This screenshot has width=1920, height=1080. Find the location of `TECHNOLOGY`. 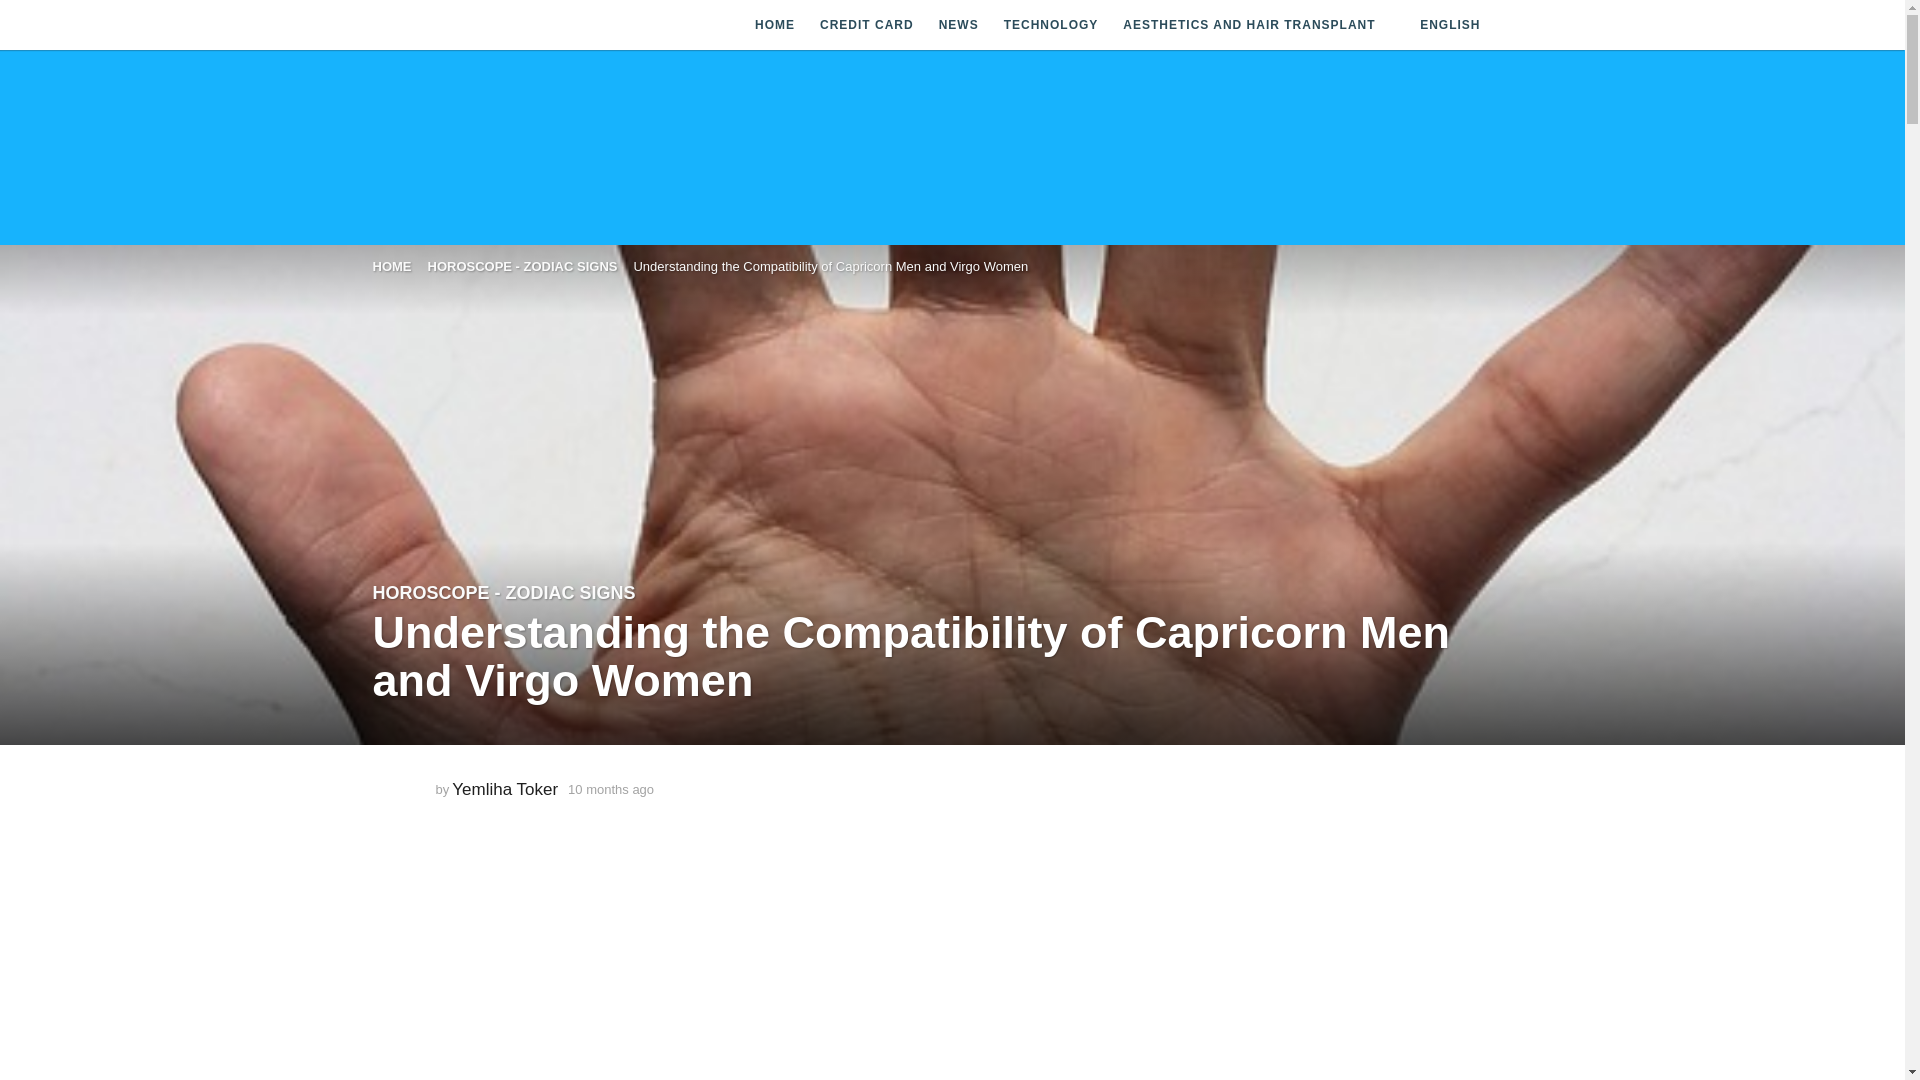

TECHNOLOGY is located at coordinates (1051, 25).